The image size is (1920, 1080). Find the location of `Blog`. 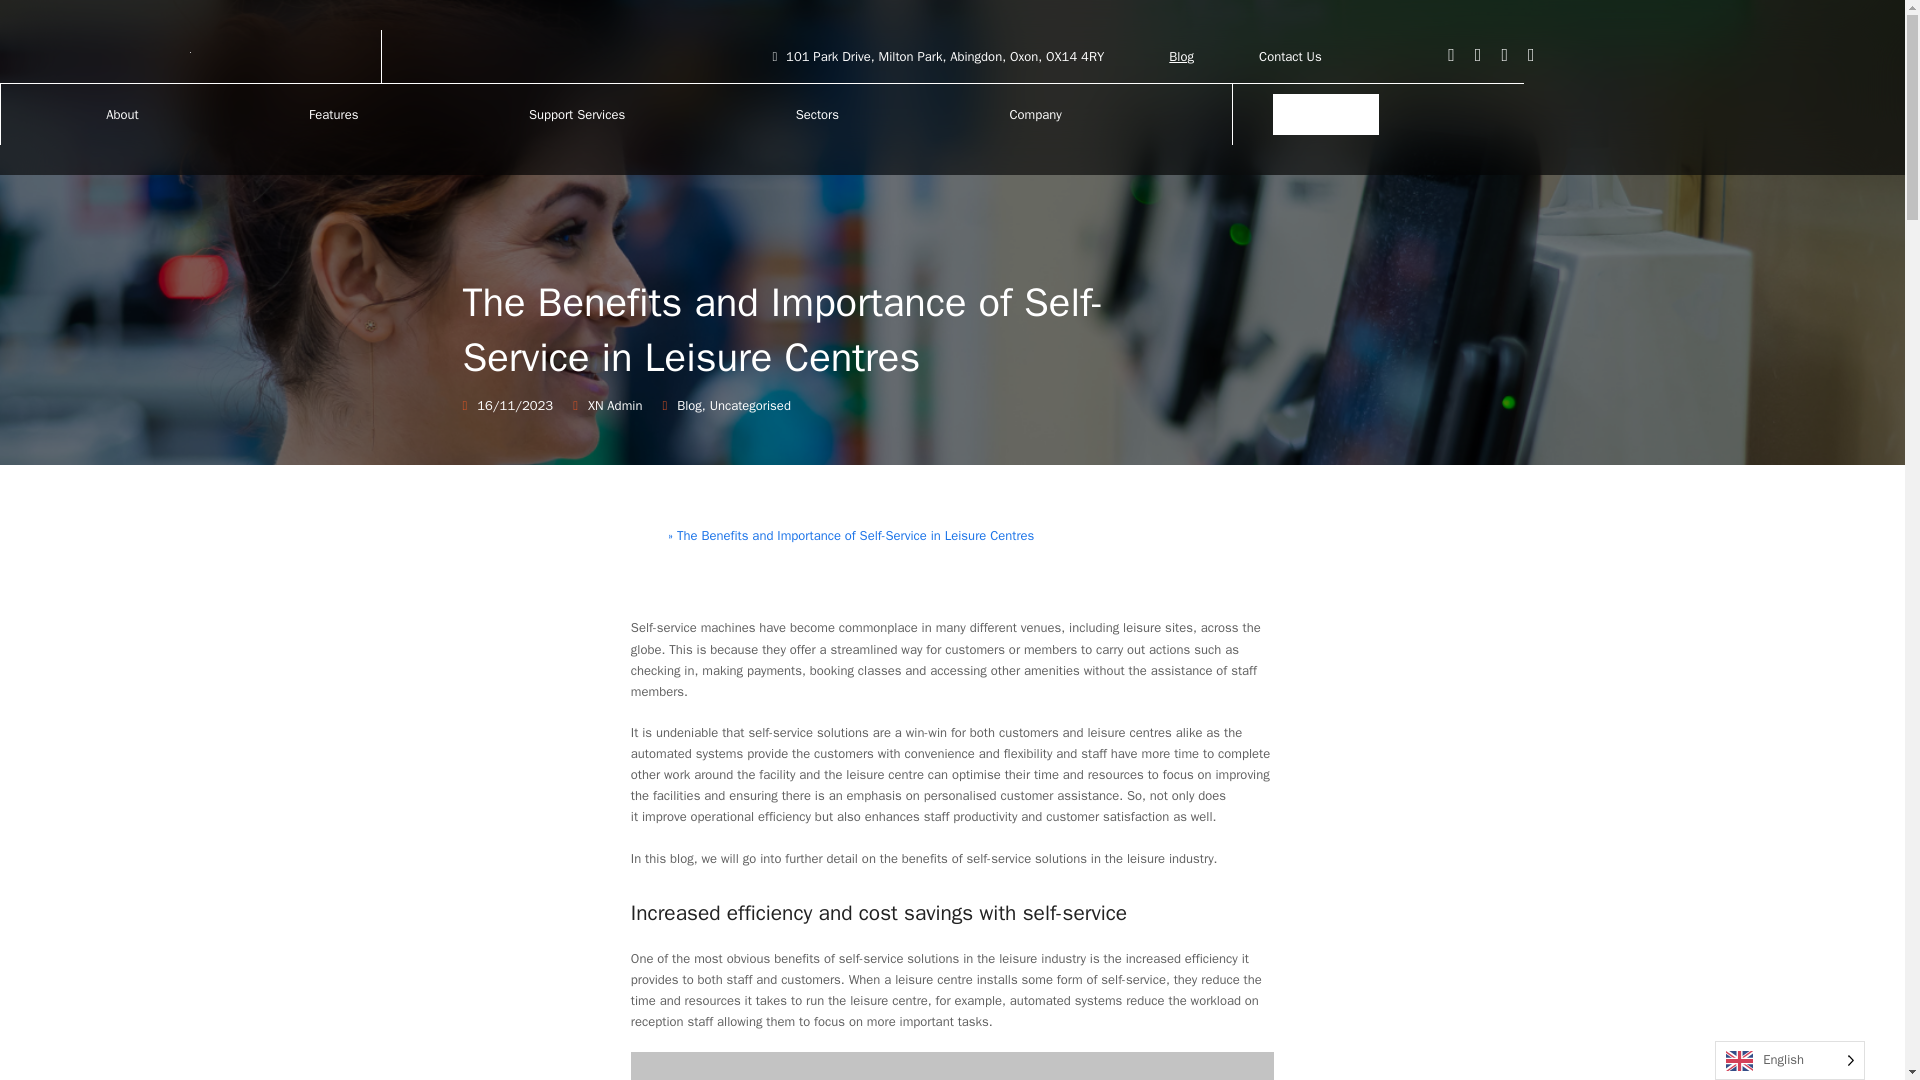

Blog is located at coordinates (1181, 56).